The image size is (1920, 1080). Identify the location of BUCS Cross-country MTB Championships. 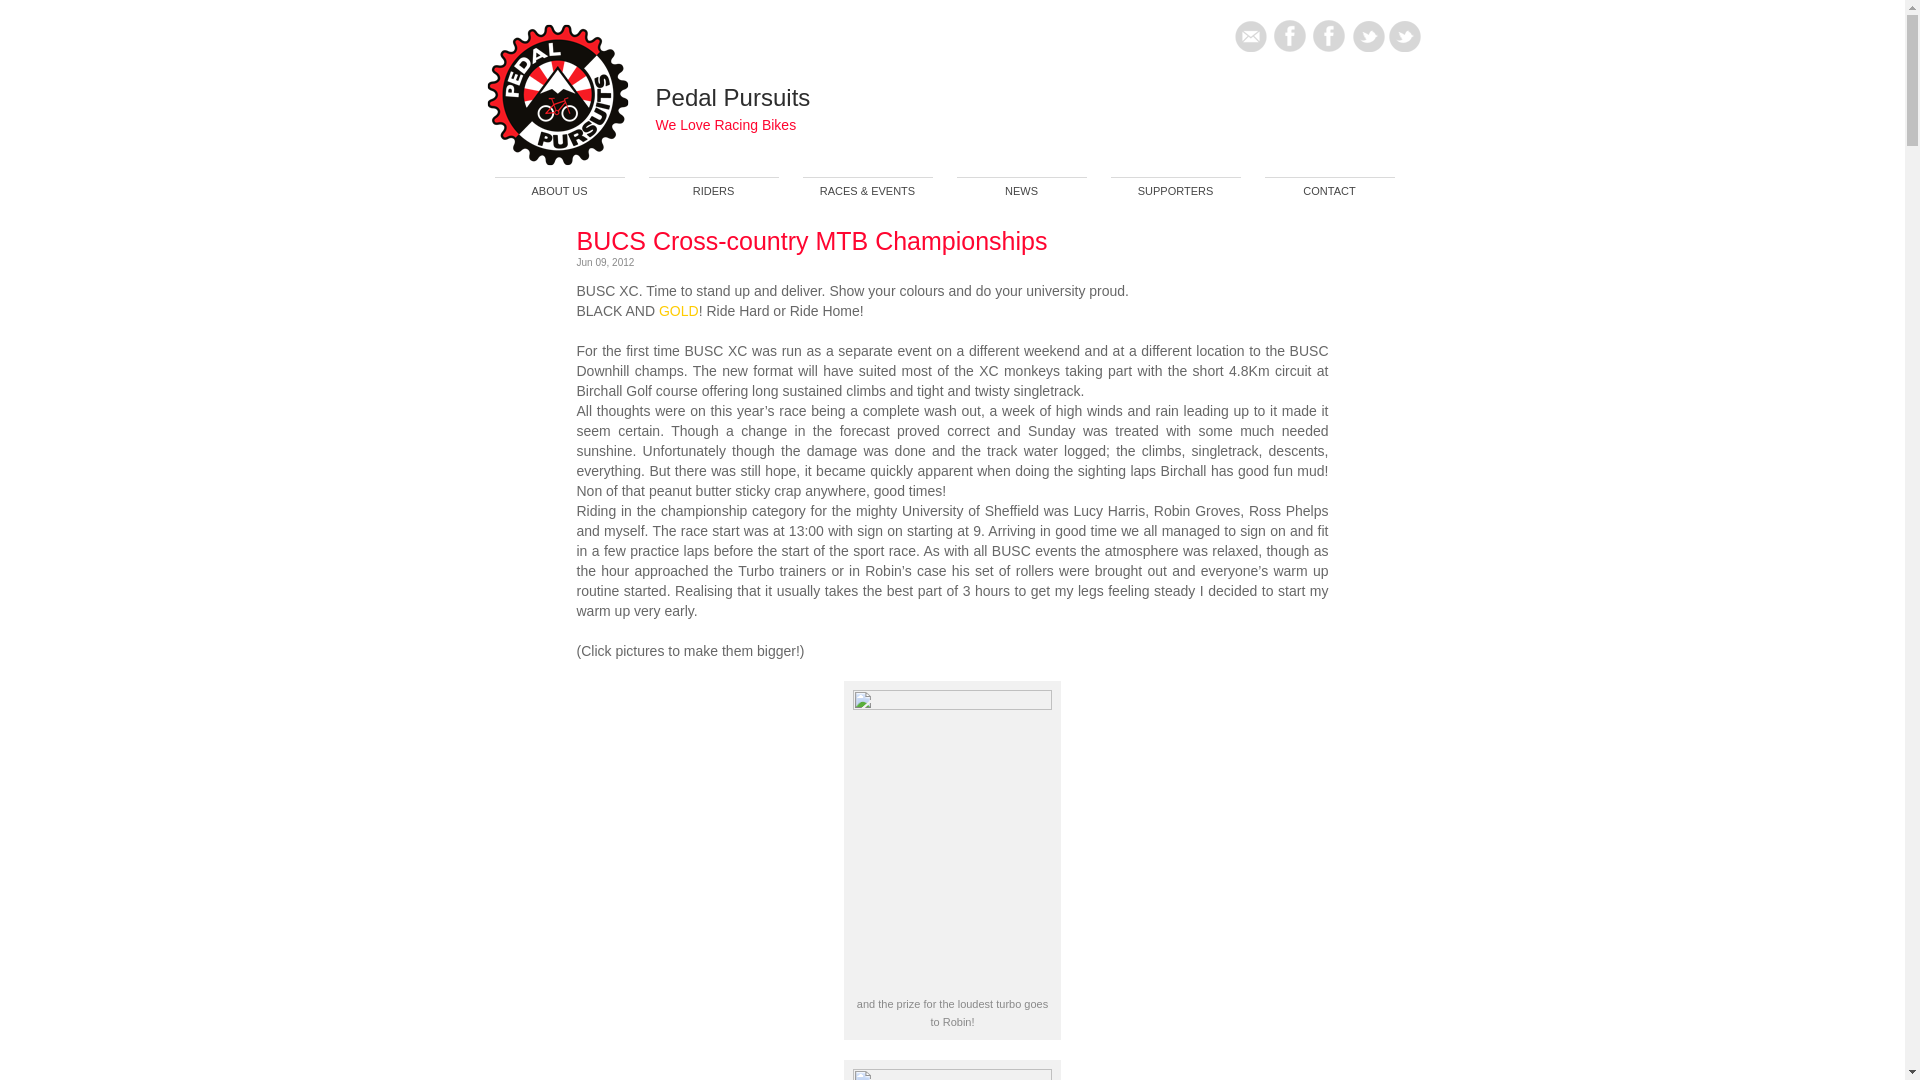
(811, 240).